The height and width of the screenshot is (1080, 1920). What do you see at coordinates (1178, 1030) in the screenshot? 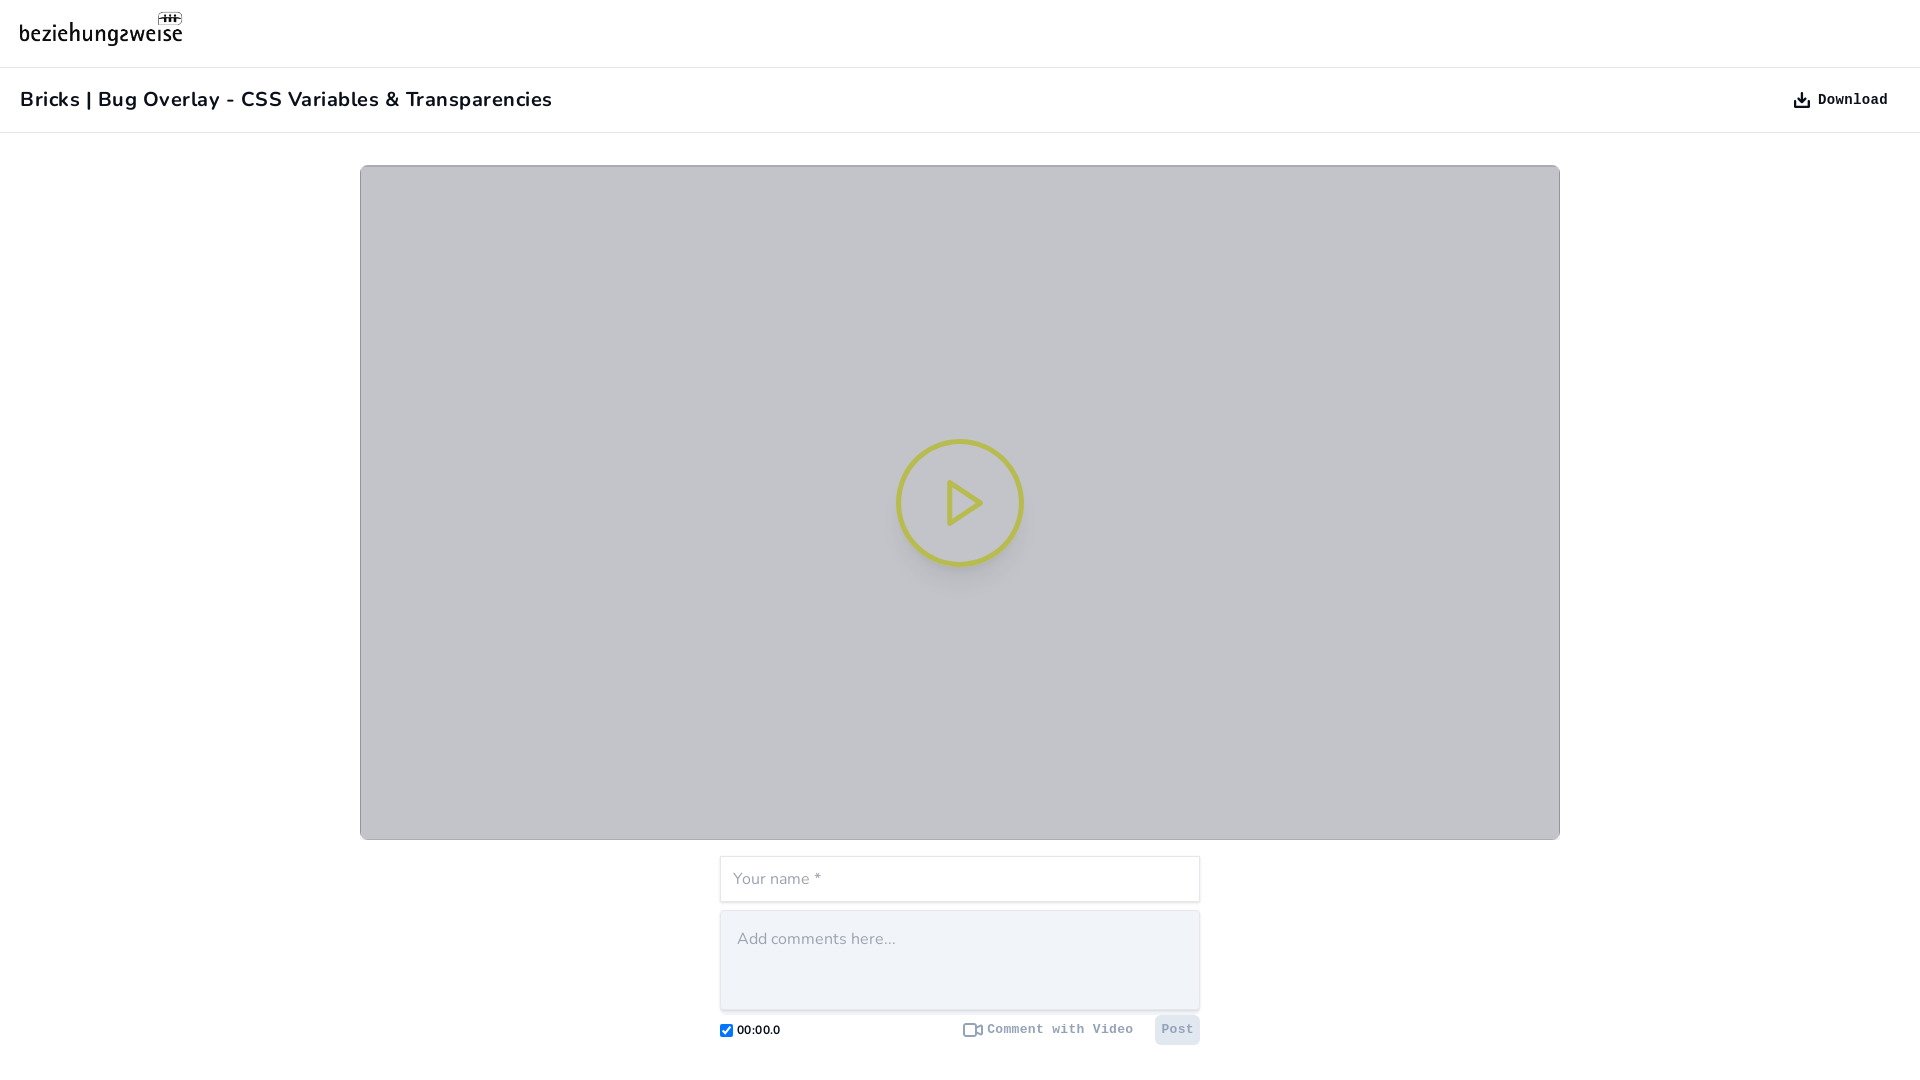
I see `Post` at bounding box center [1178, 1030].